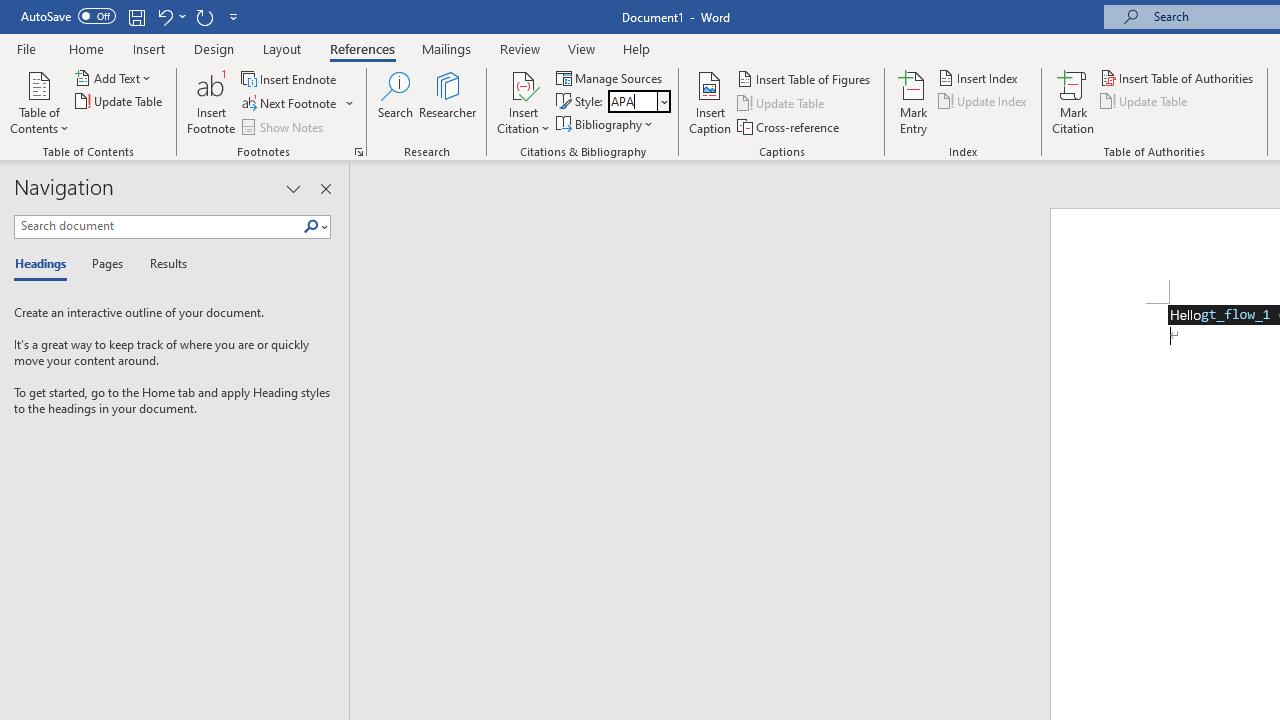 This screenshot has height=720, width=1280. I want to click on Close pane, so click(325, 188).